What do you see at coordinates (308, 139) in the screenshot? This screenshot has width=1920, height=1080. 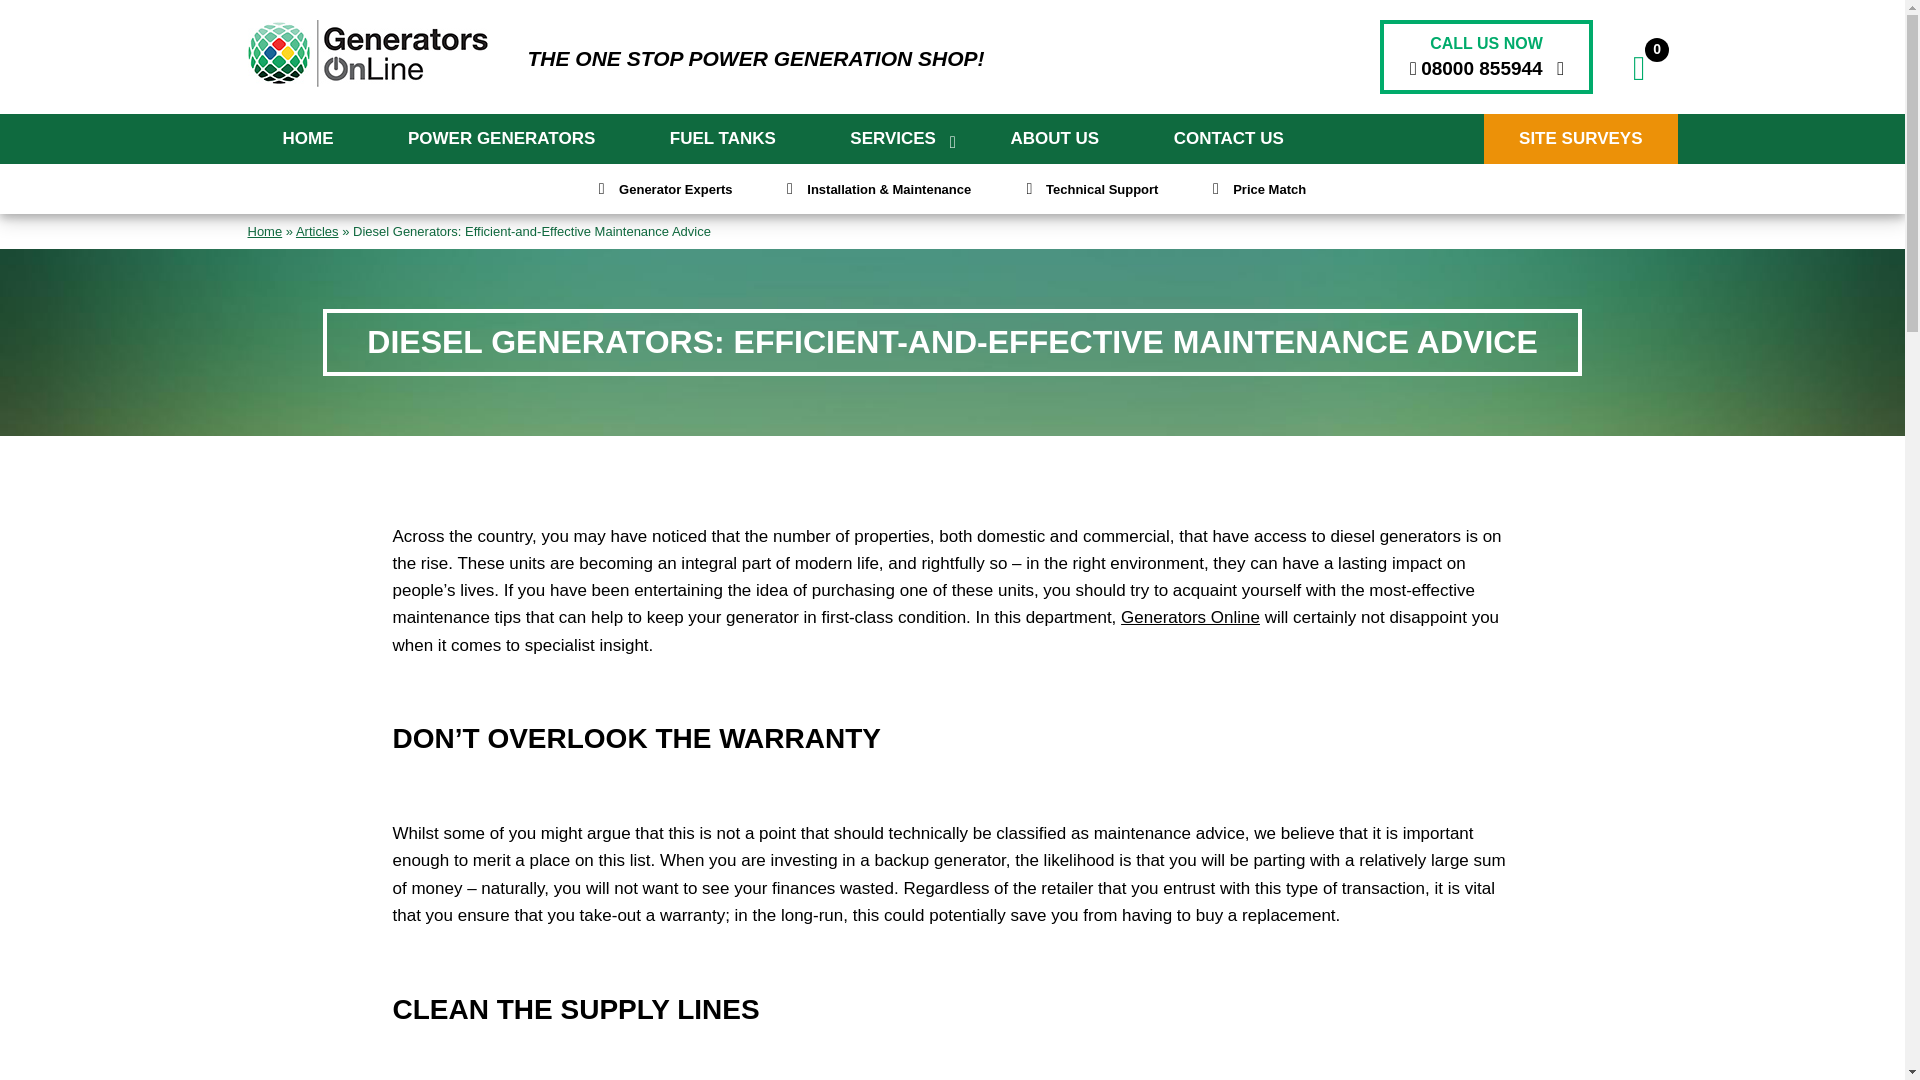 I see `HOME` at bounding box center [308, 139].